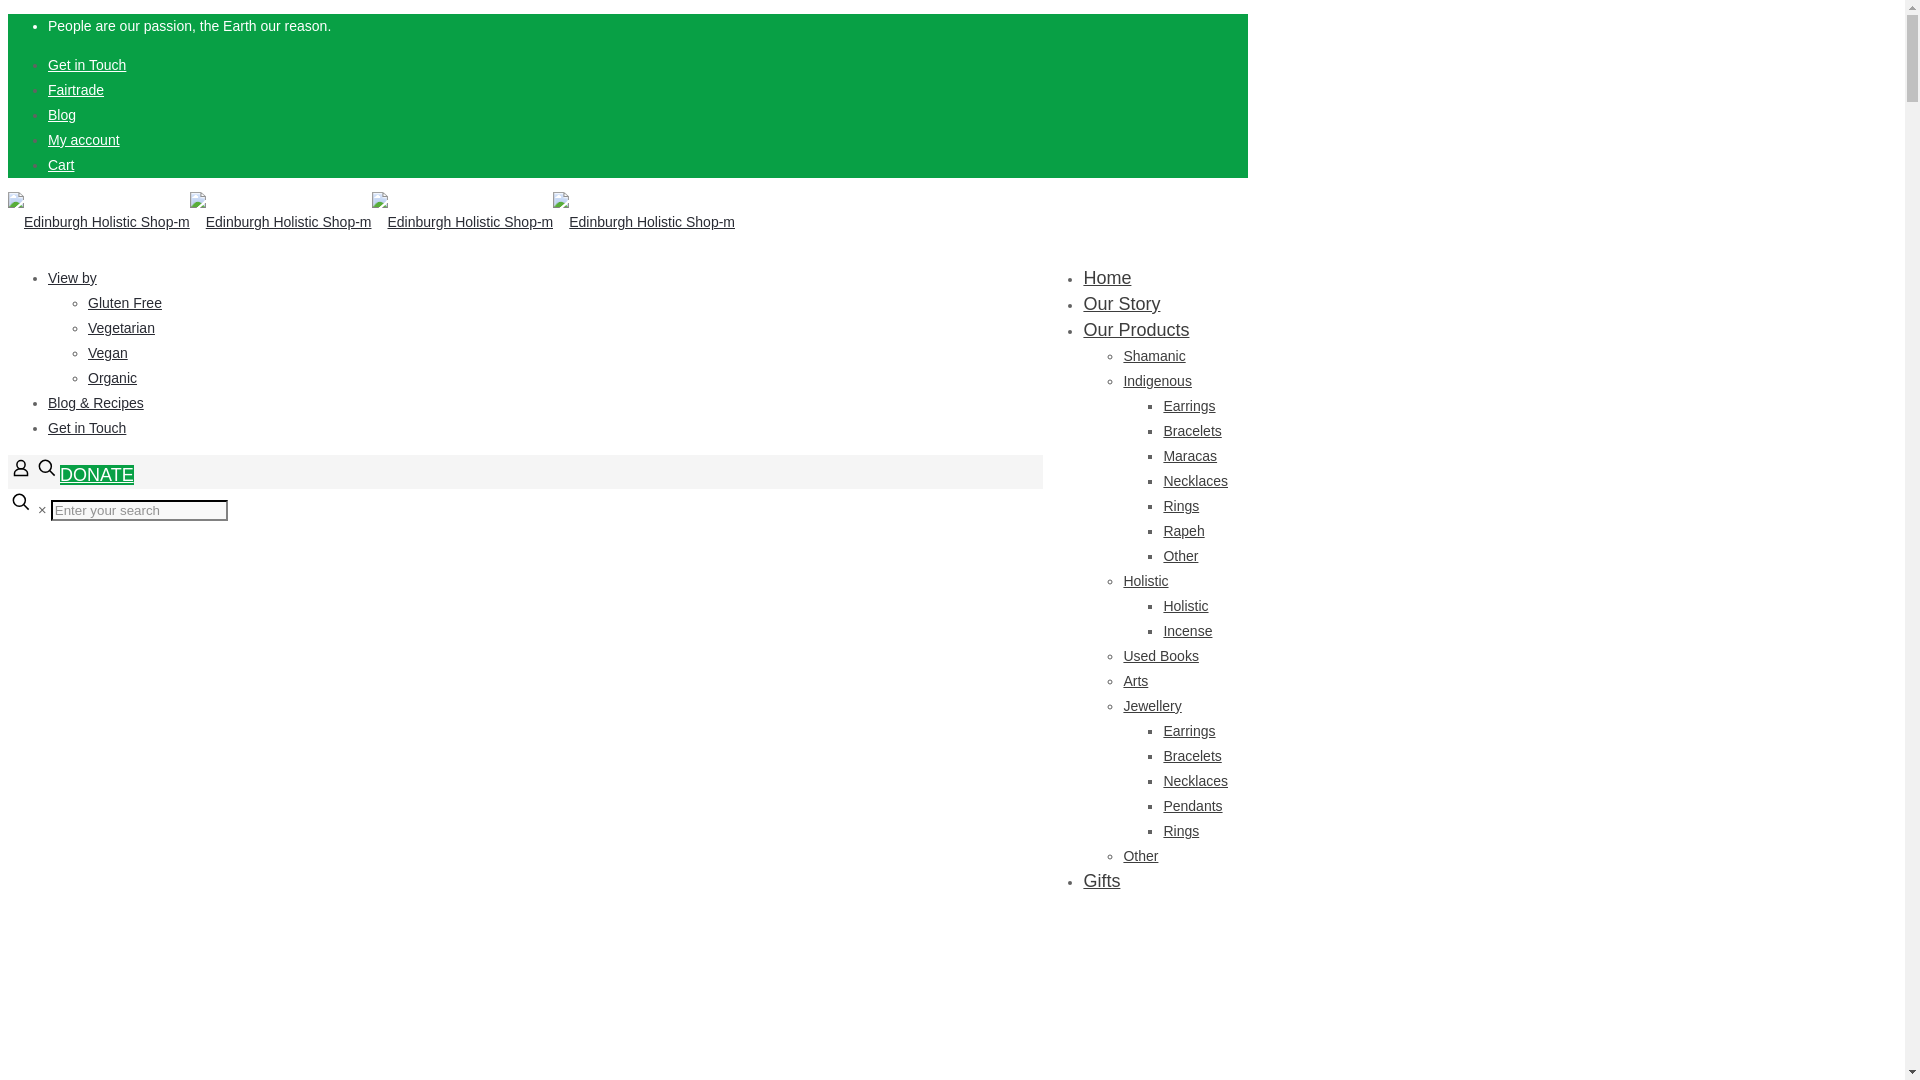 The height and width of the screenshot is (1080, 1920). Describe the element at coordinates (371, 222) in the screenshot. I see `Edinburgh Holistic Shop` at that location.